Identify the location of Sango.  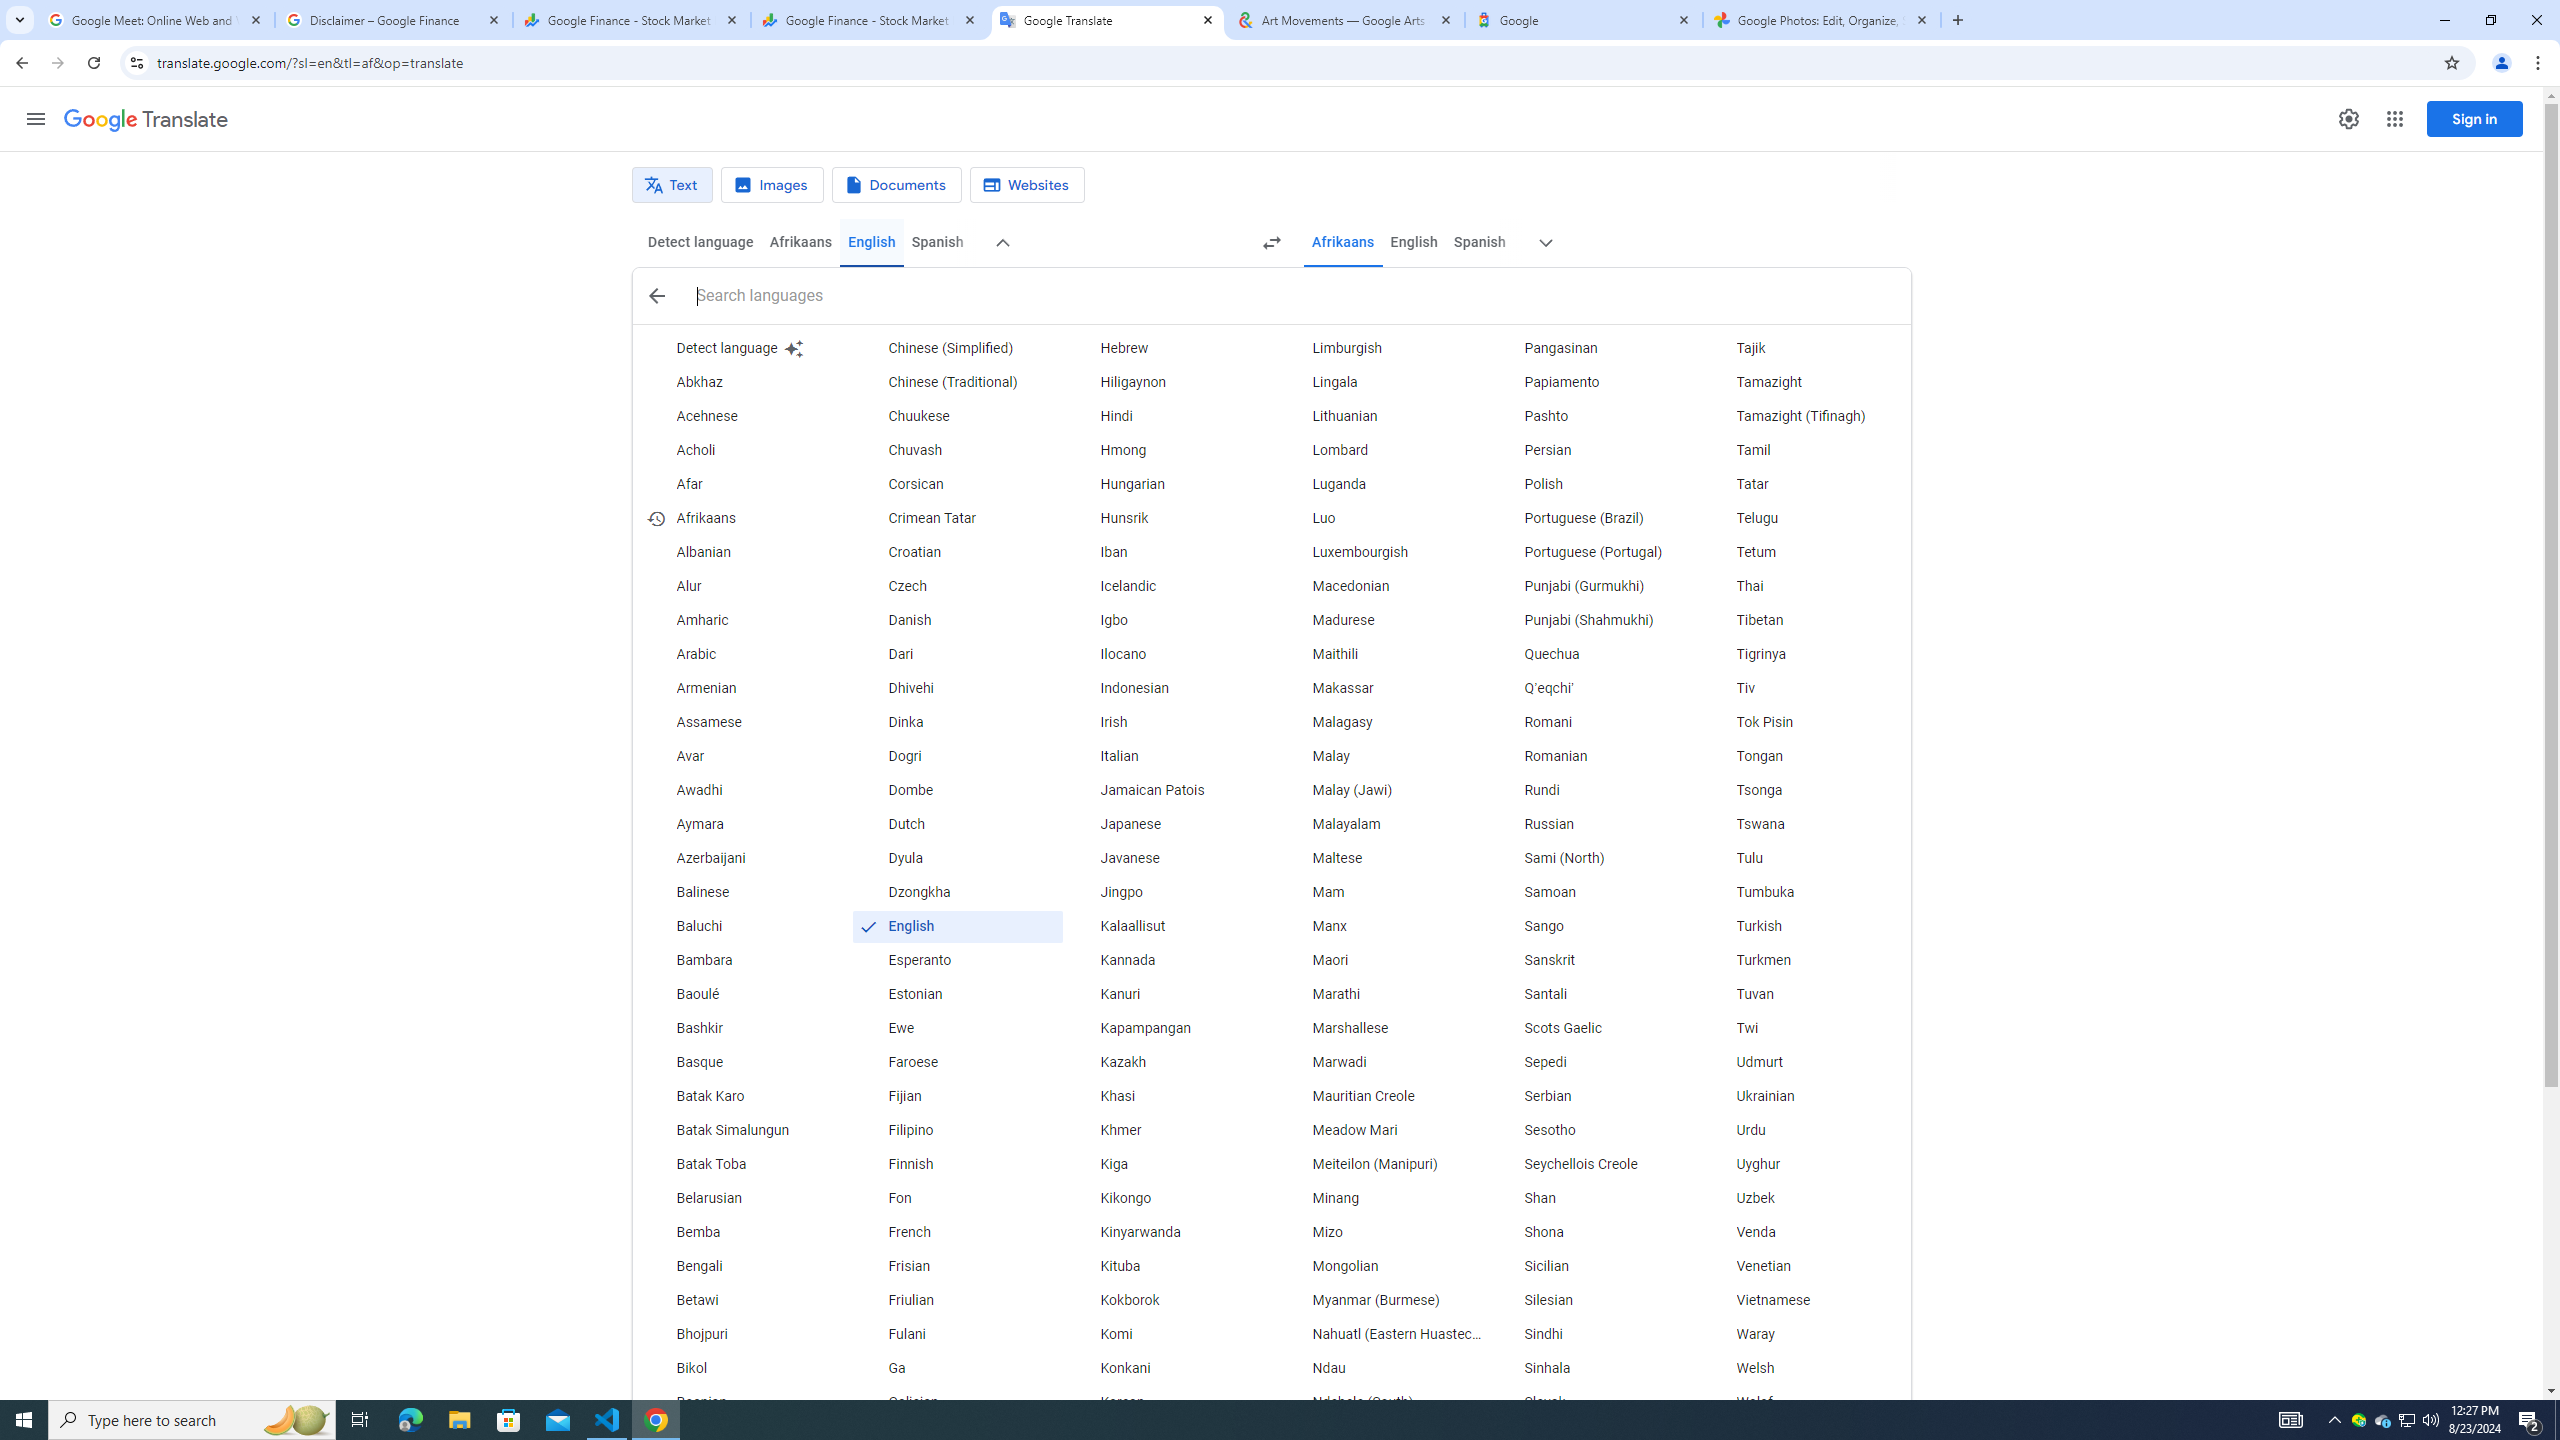
(1593, 927).